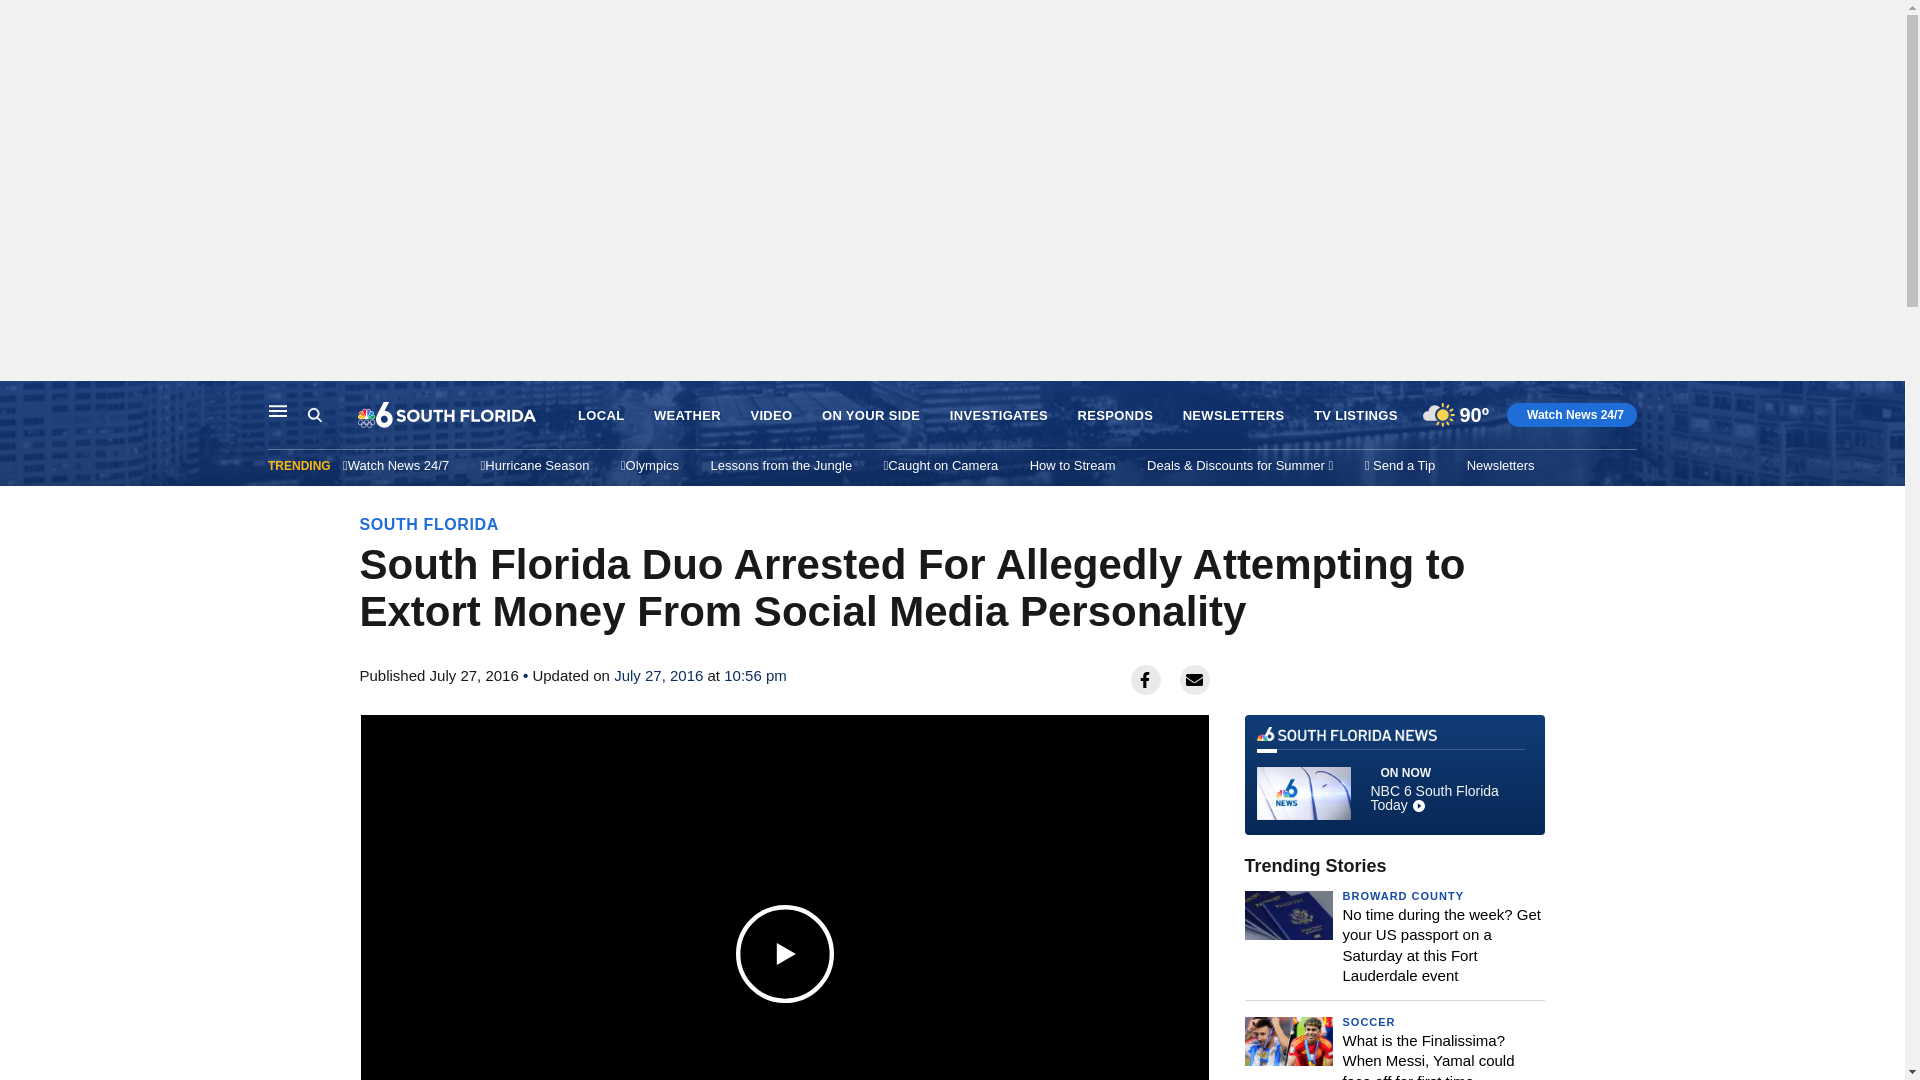 This screenshot has width=1920, height=1080. Describe the element at coordinates (870, 416) in the screenshot. I see `ON YOUR SIDE` at that location.